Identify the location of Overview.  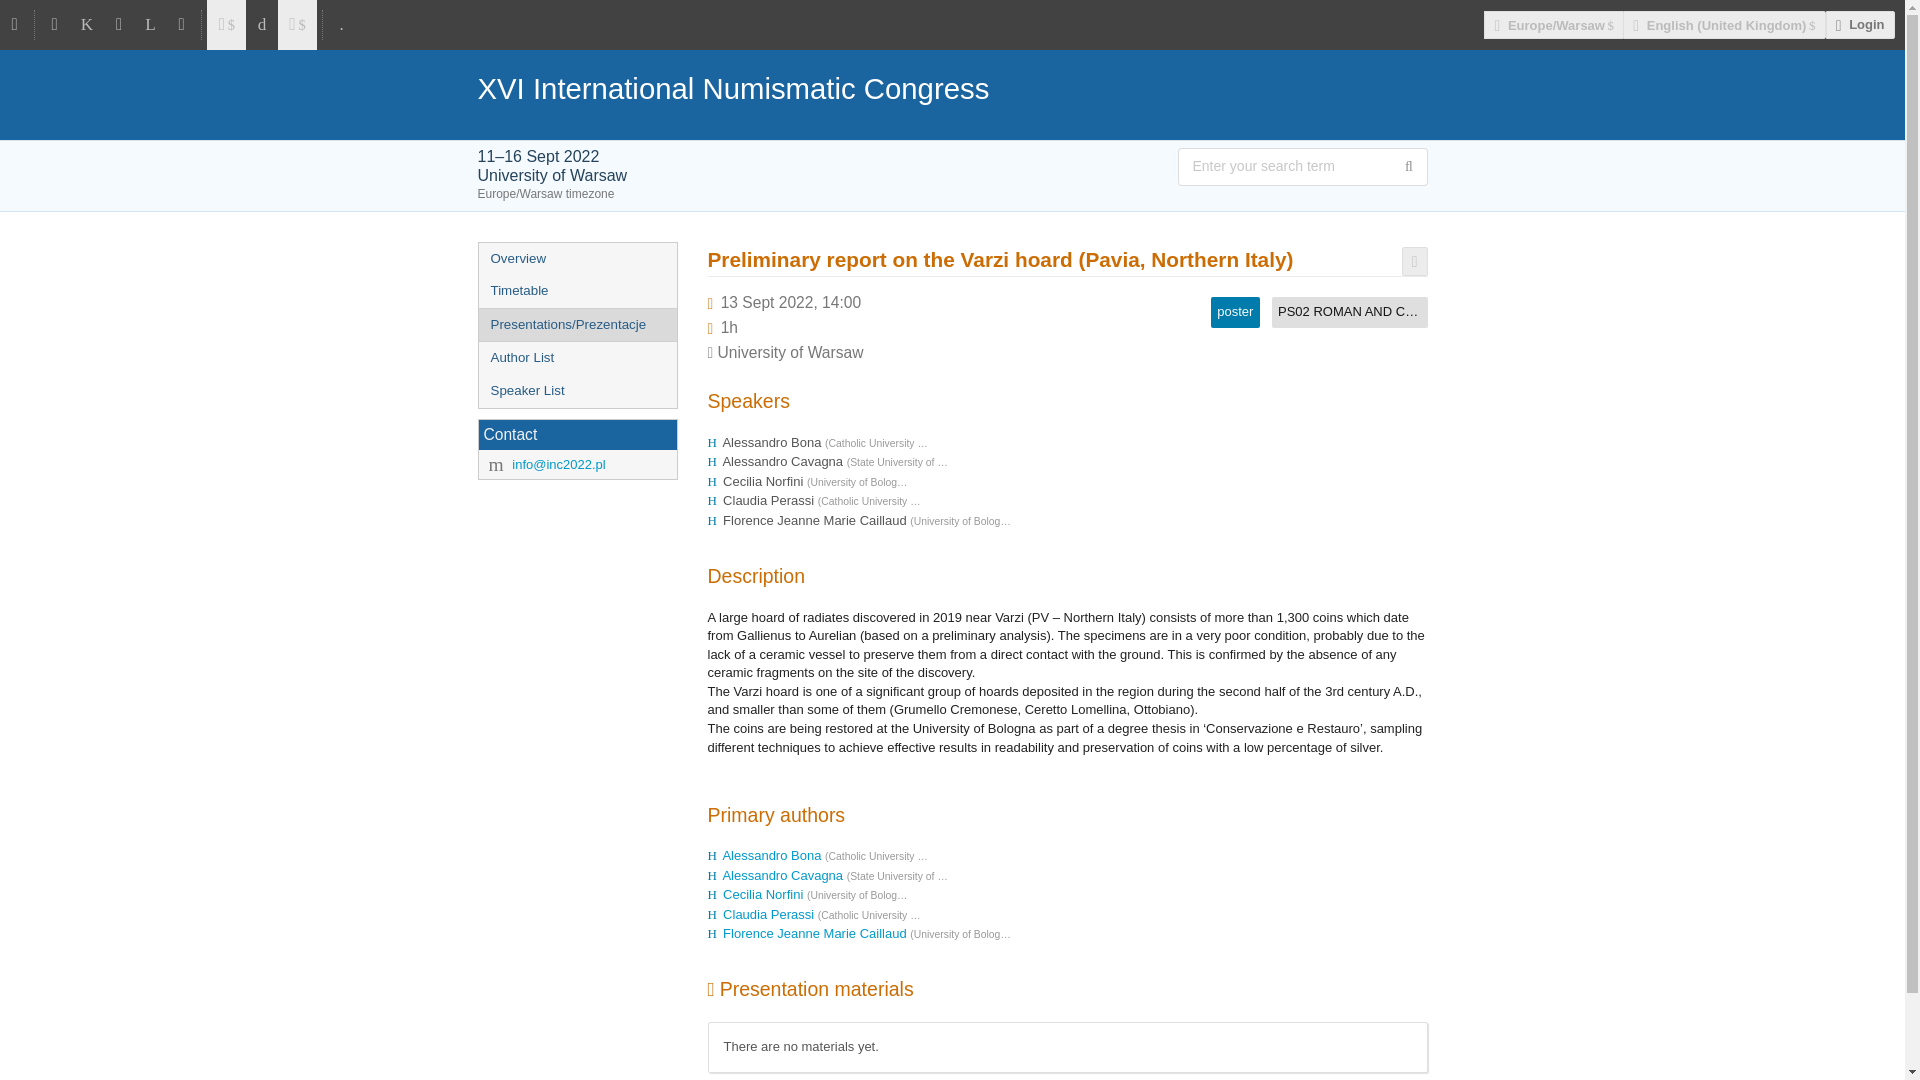
(576, 260).